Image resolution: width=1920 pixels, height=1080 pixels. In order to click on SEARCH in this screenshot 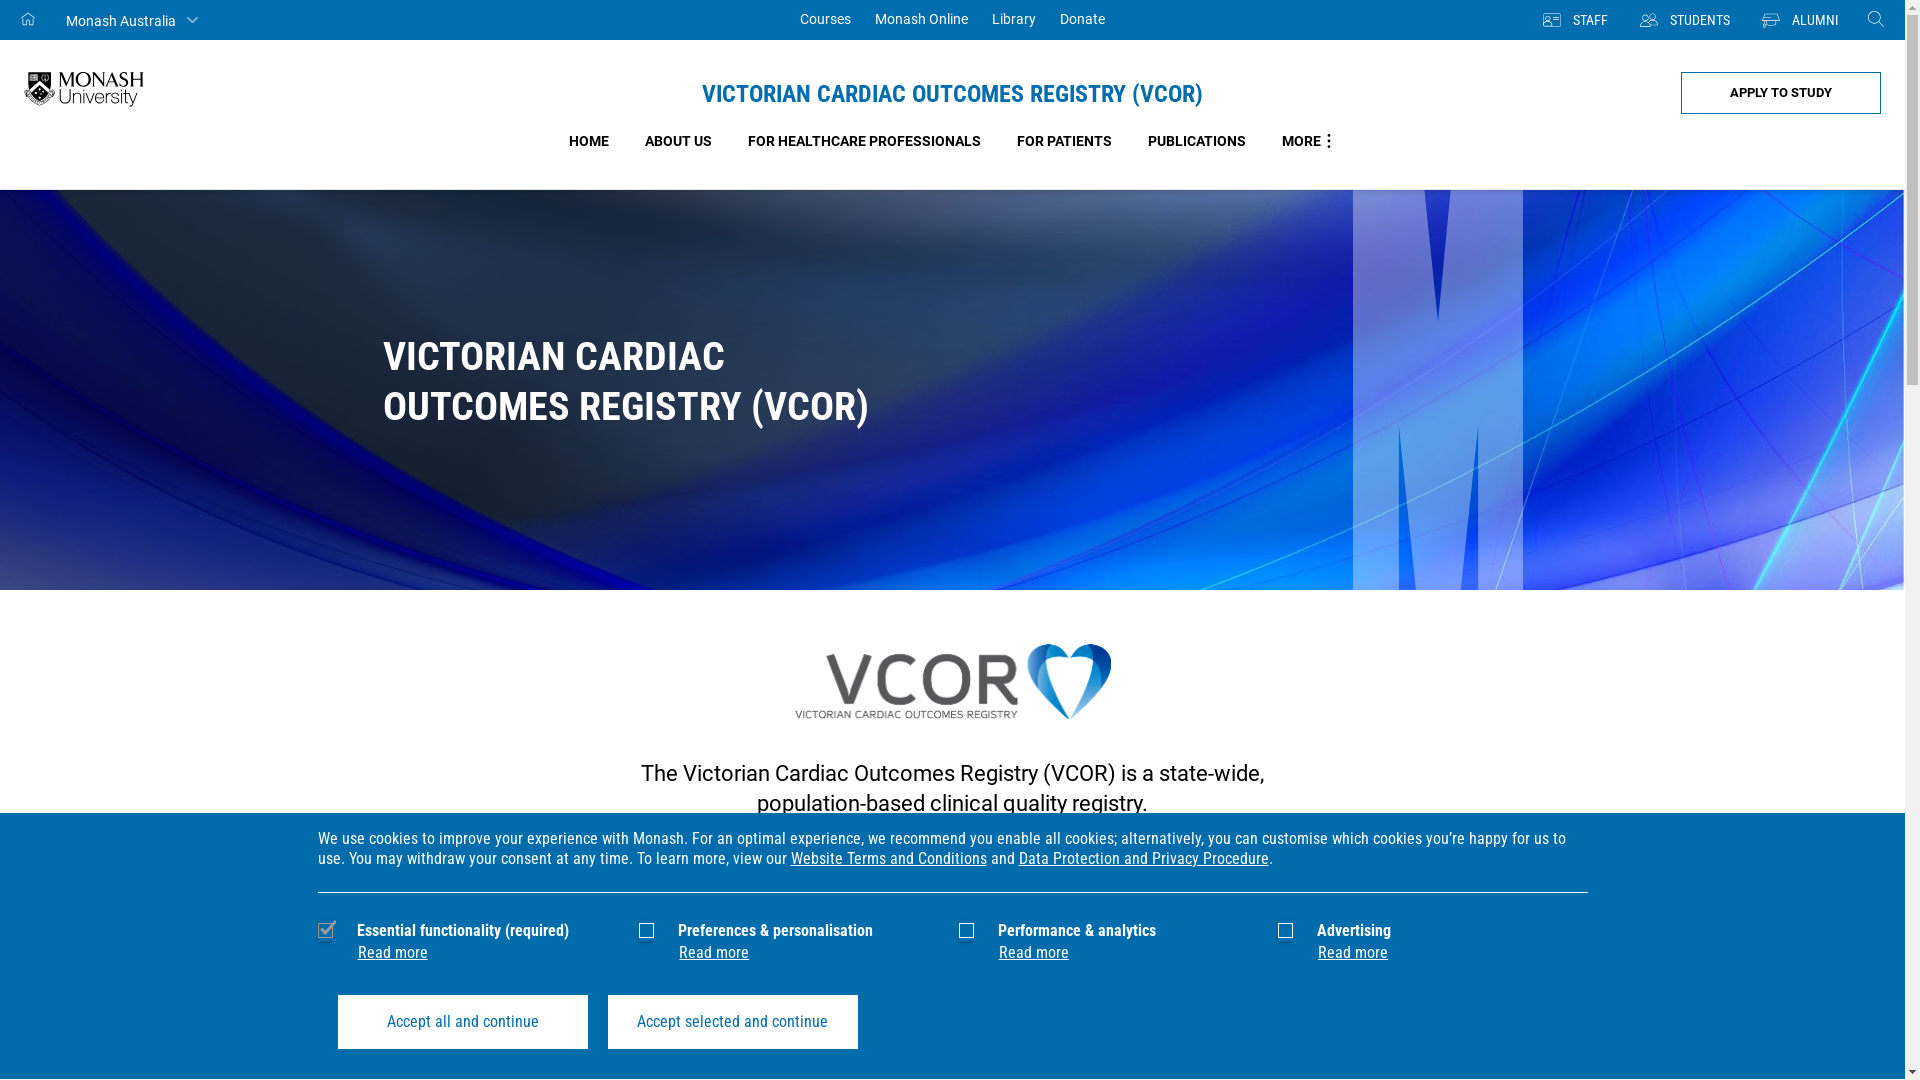, I will do `click(1876, 20)`.